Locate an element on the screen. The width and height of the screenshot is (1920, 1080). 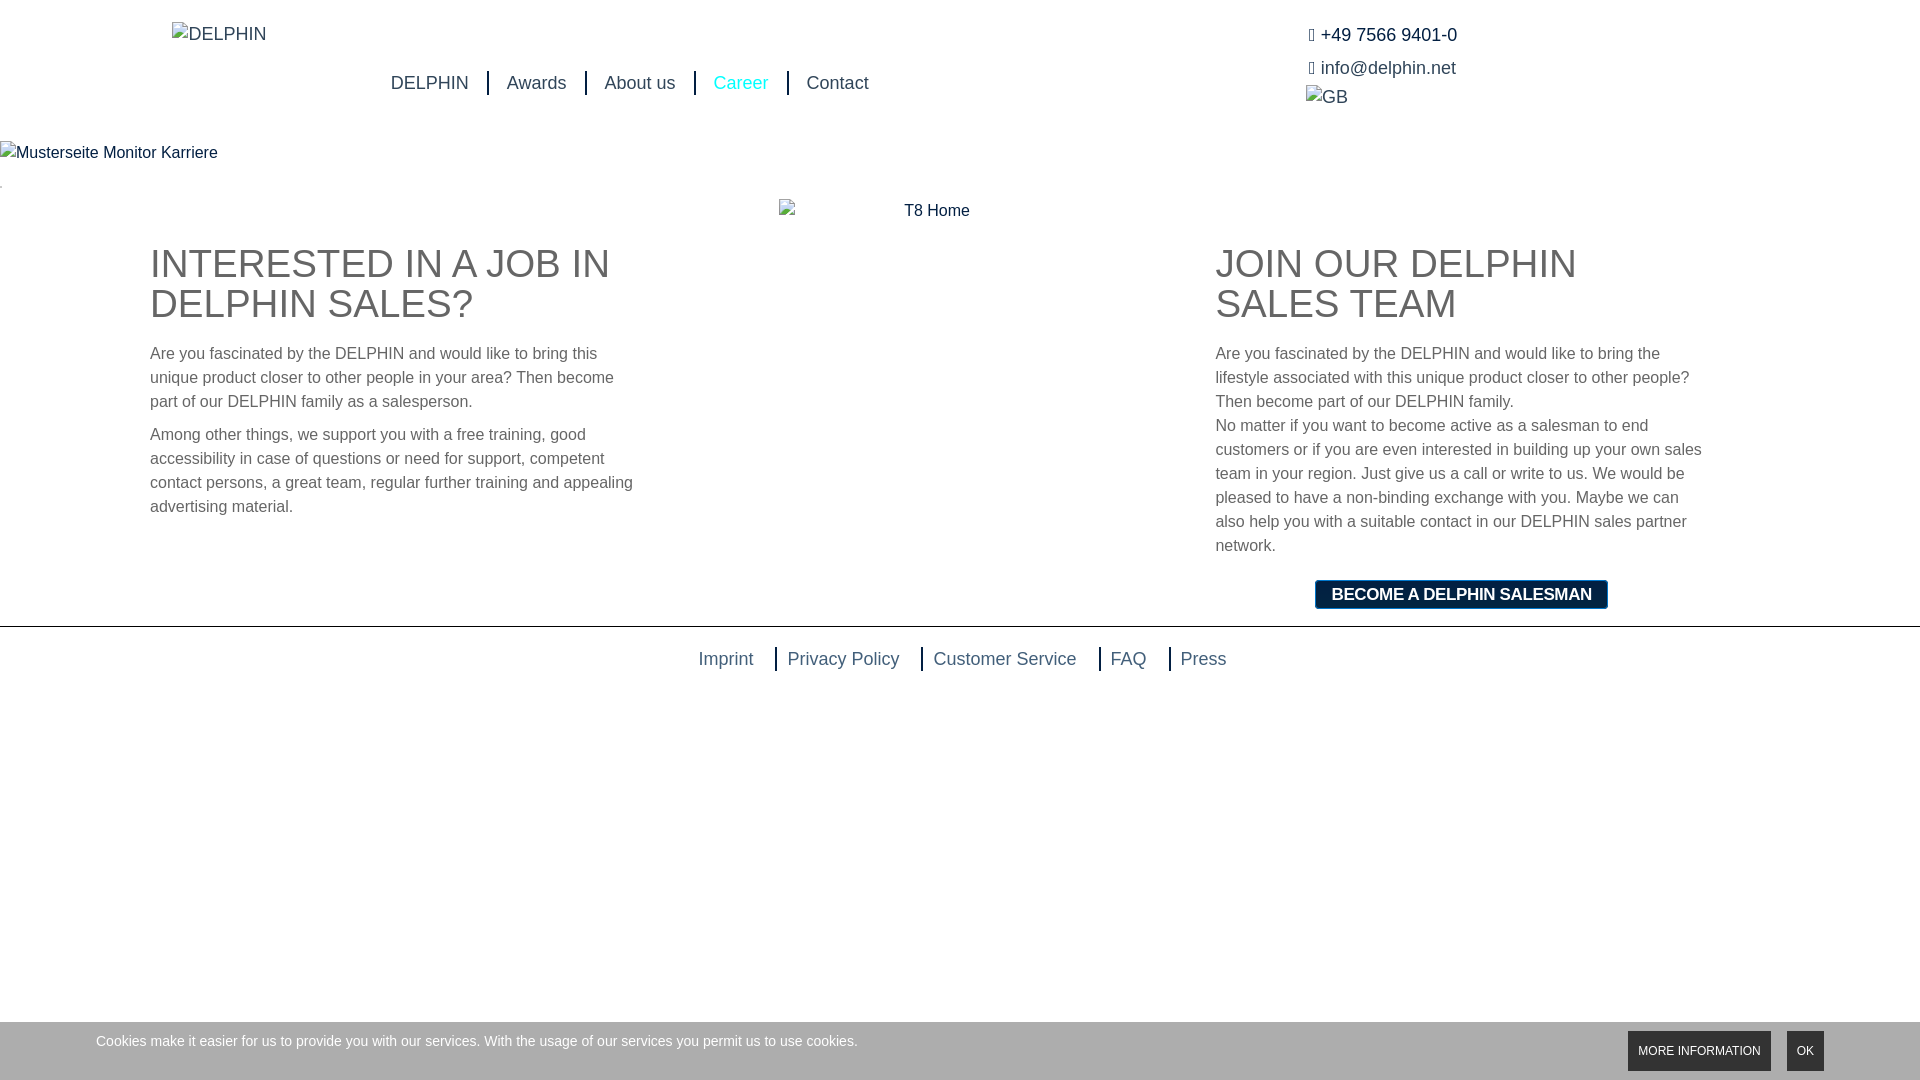
En is located at coordinates (1334, 96).